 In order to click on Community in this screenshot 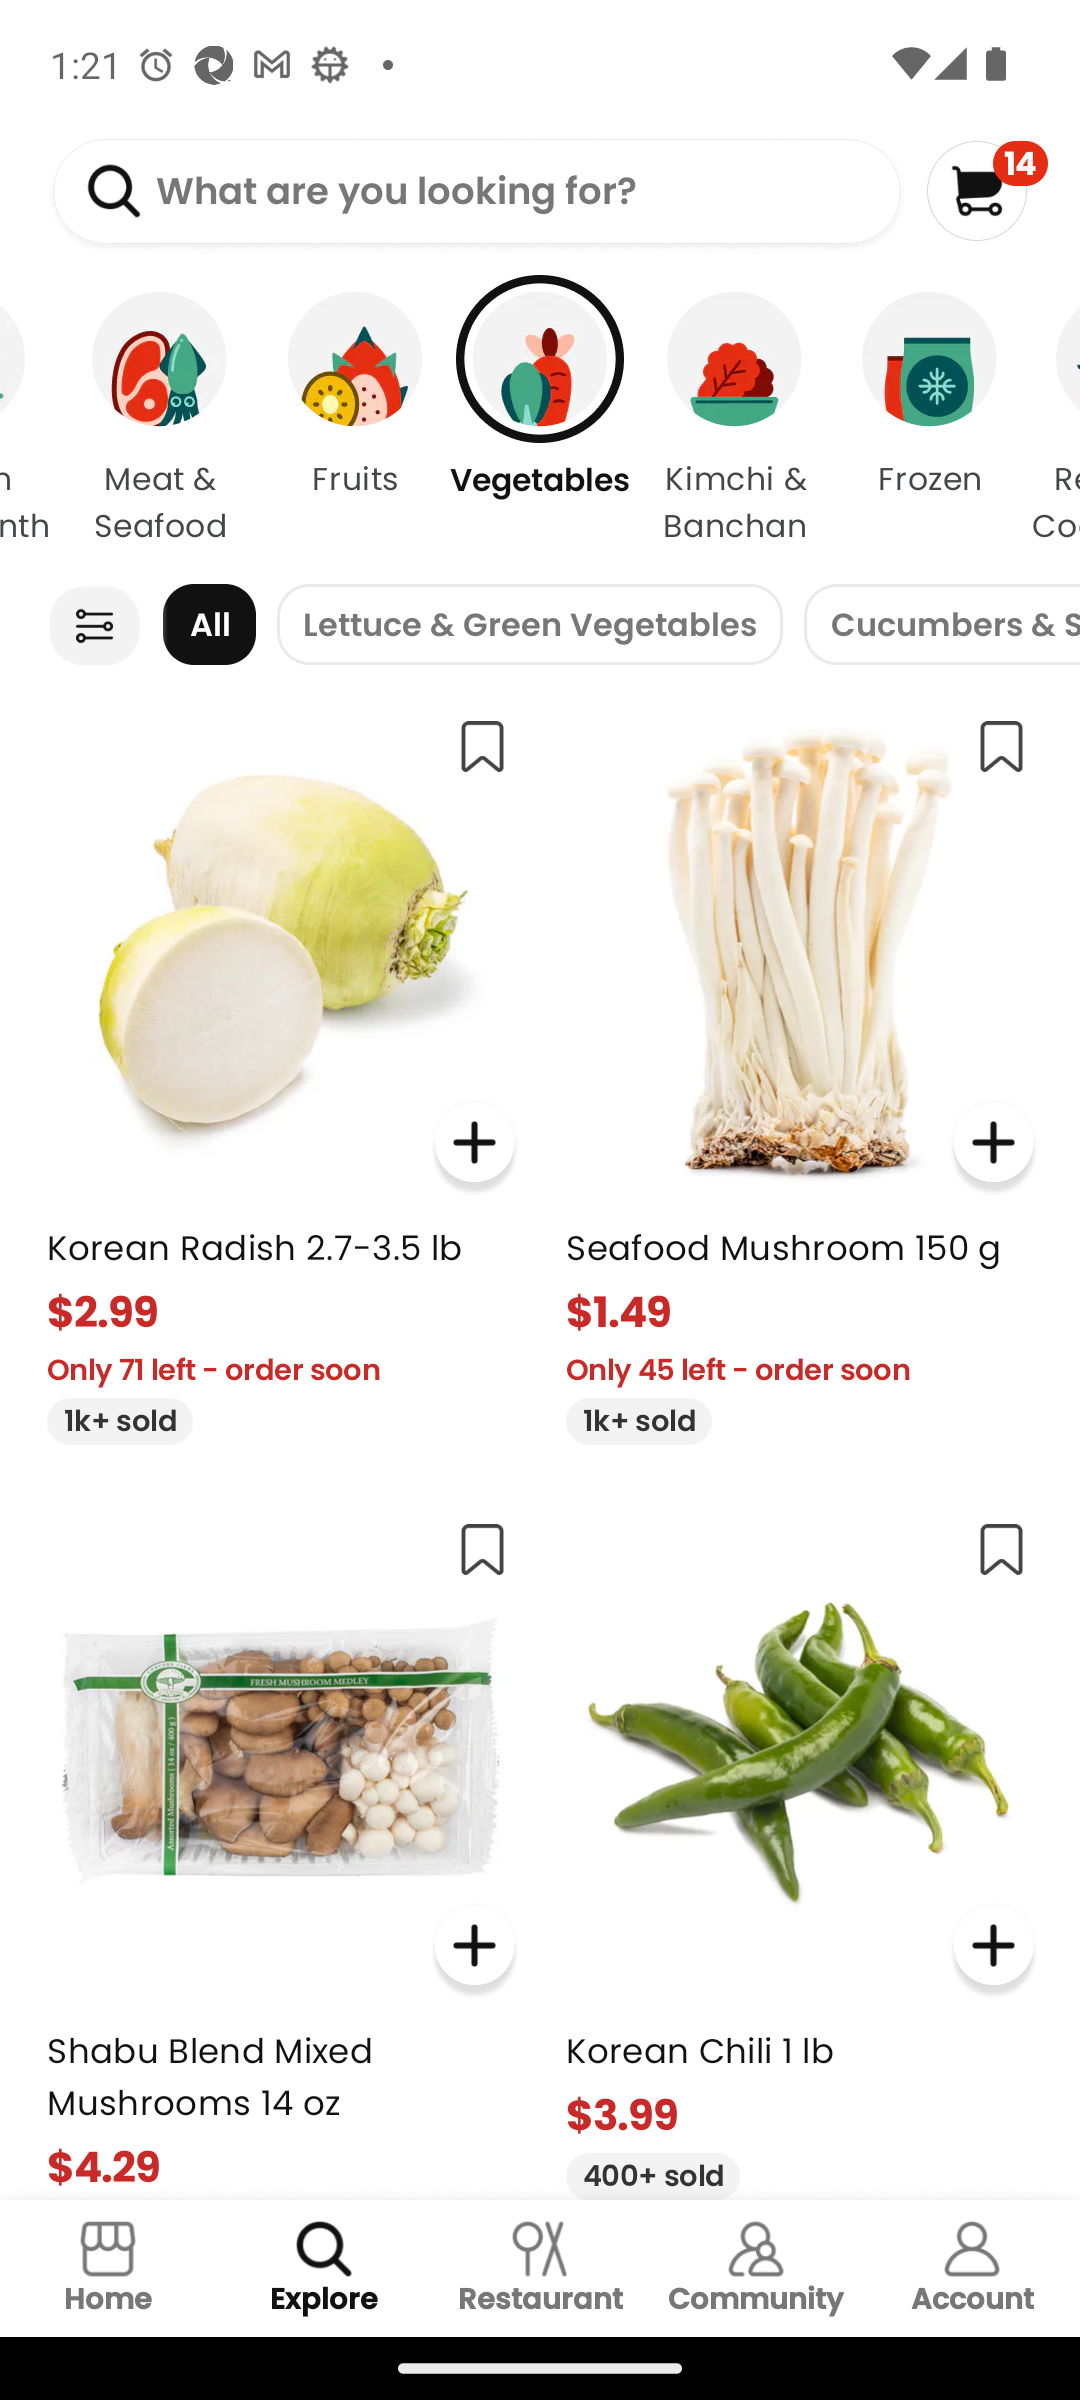, I will do `click(756, 2268)`.